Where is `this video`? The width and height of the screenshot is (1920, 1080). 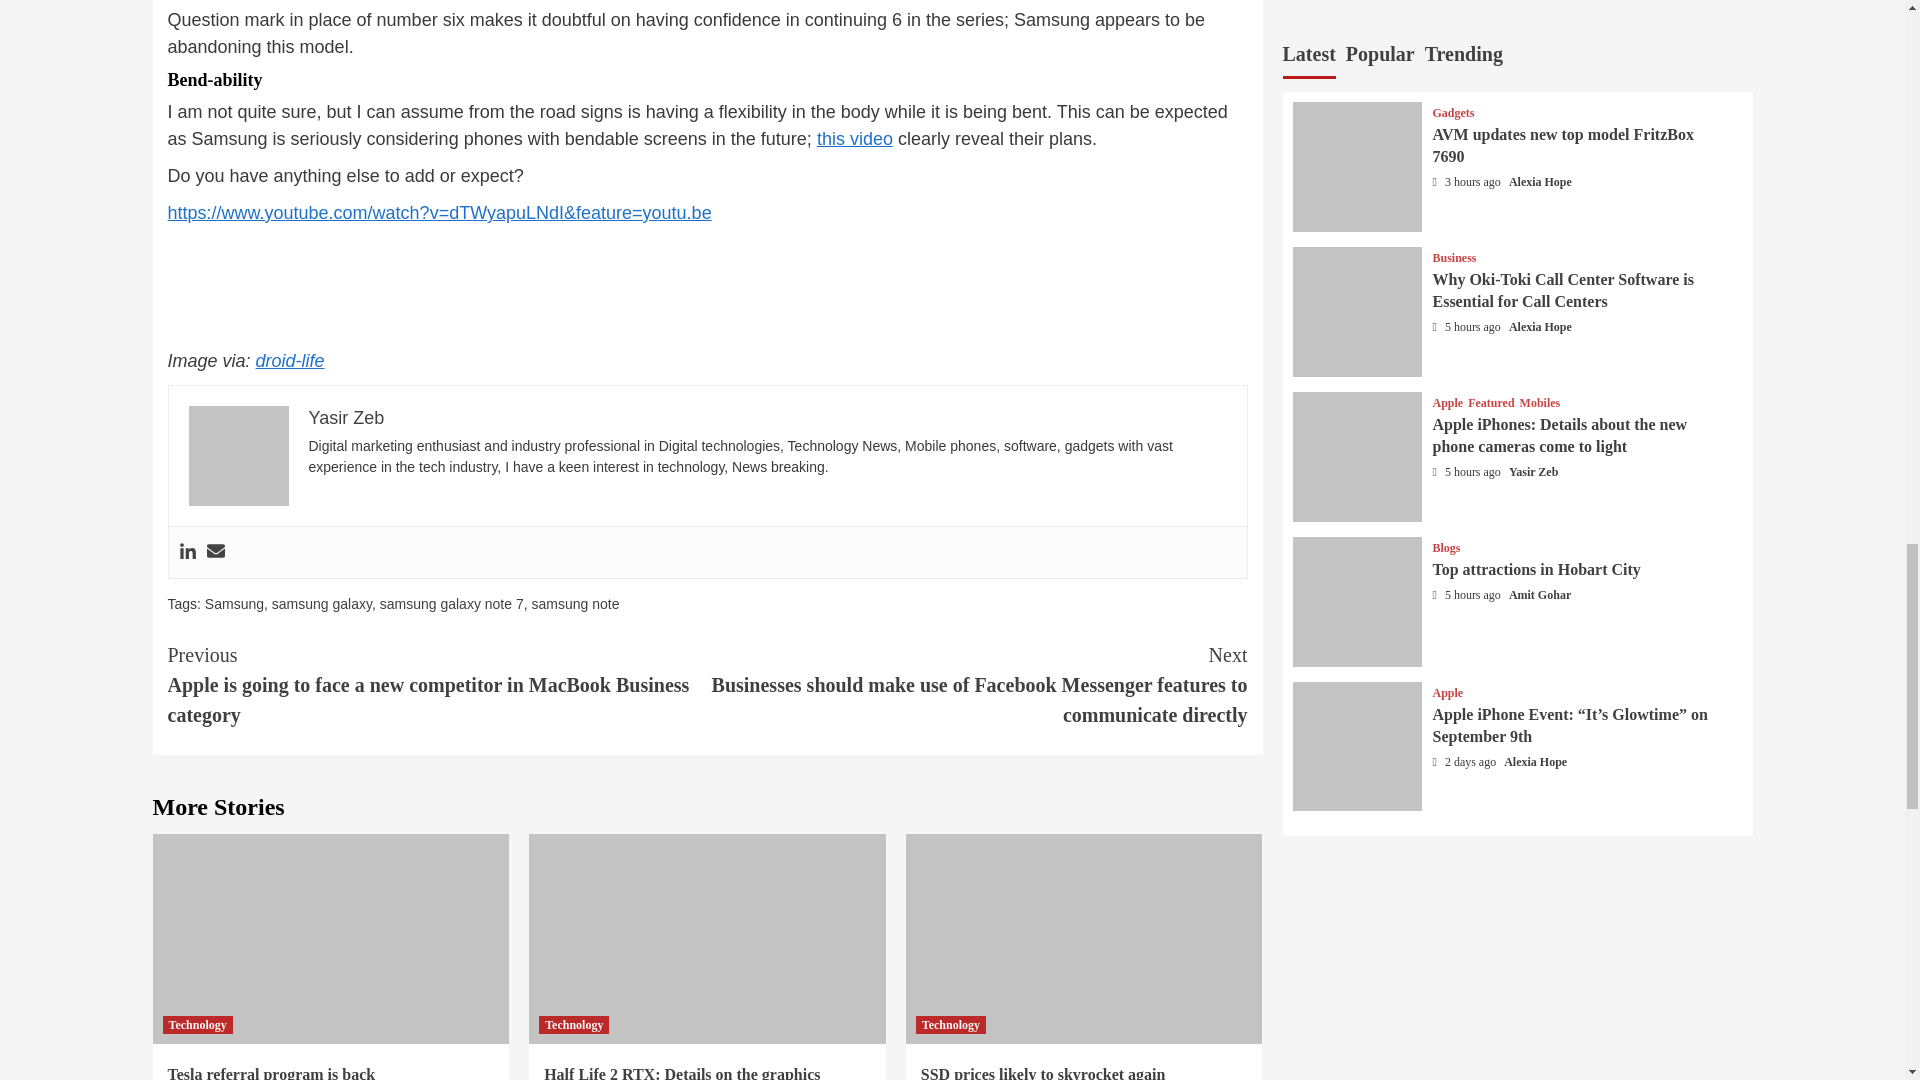 this video is located at coordinates (854, 138).